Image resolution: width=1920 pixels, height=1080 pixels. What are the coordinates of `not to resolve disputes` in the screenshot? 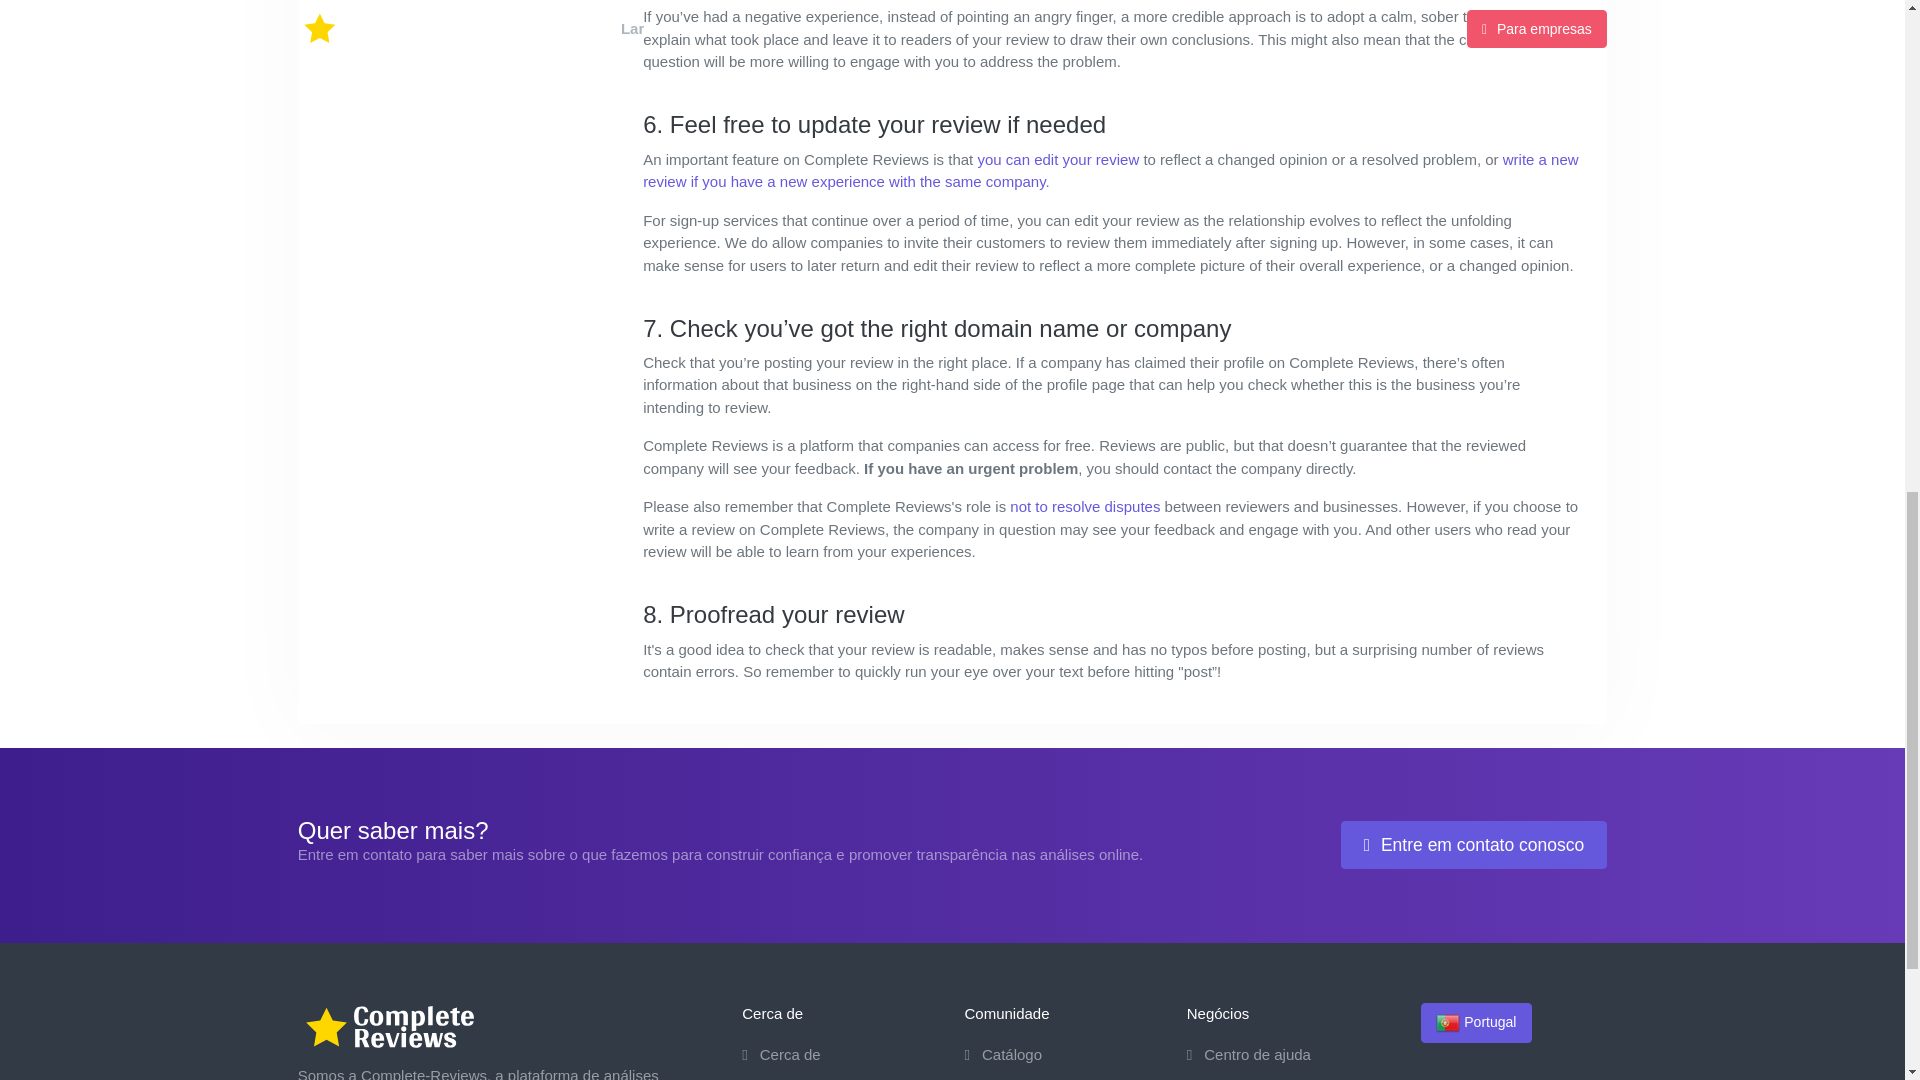 It's located at (1084, 506).